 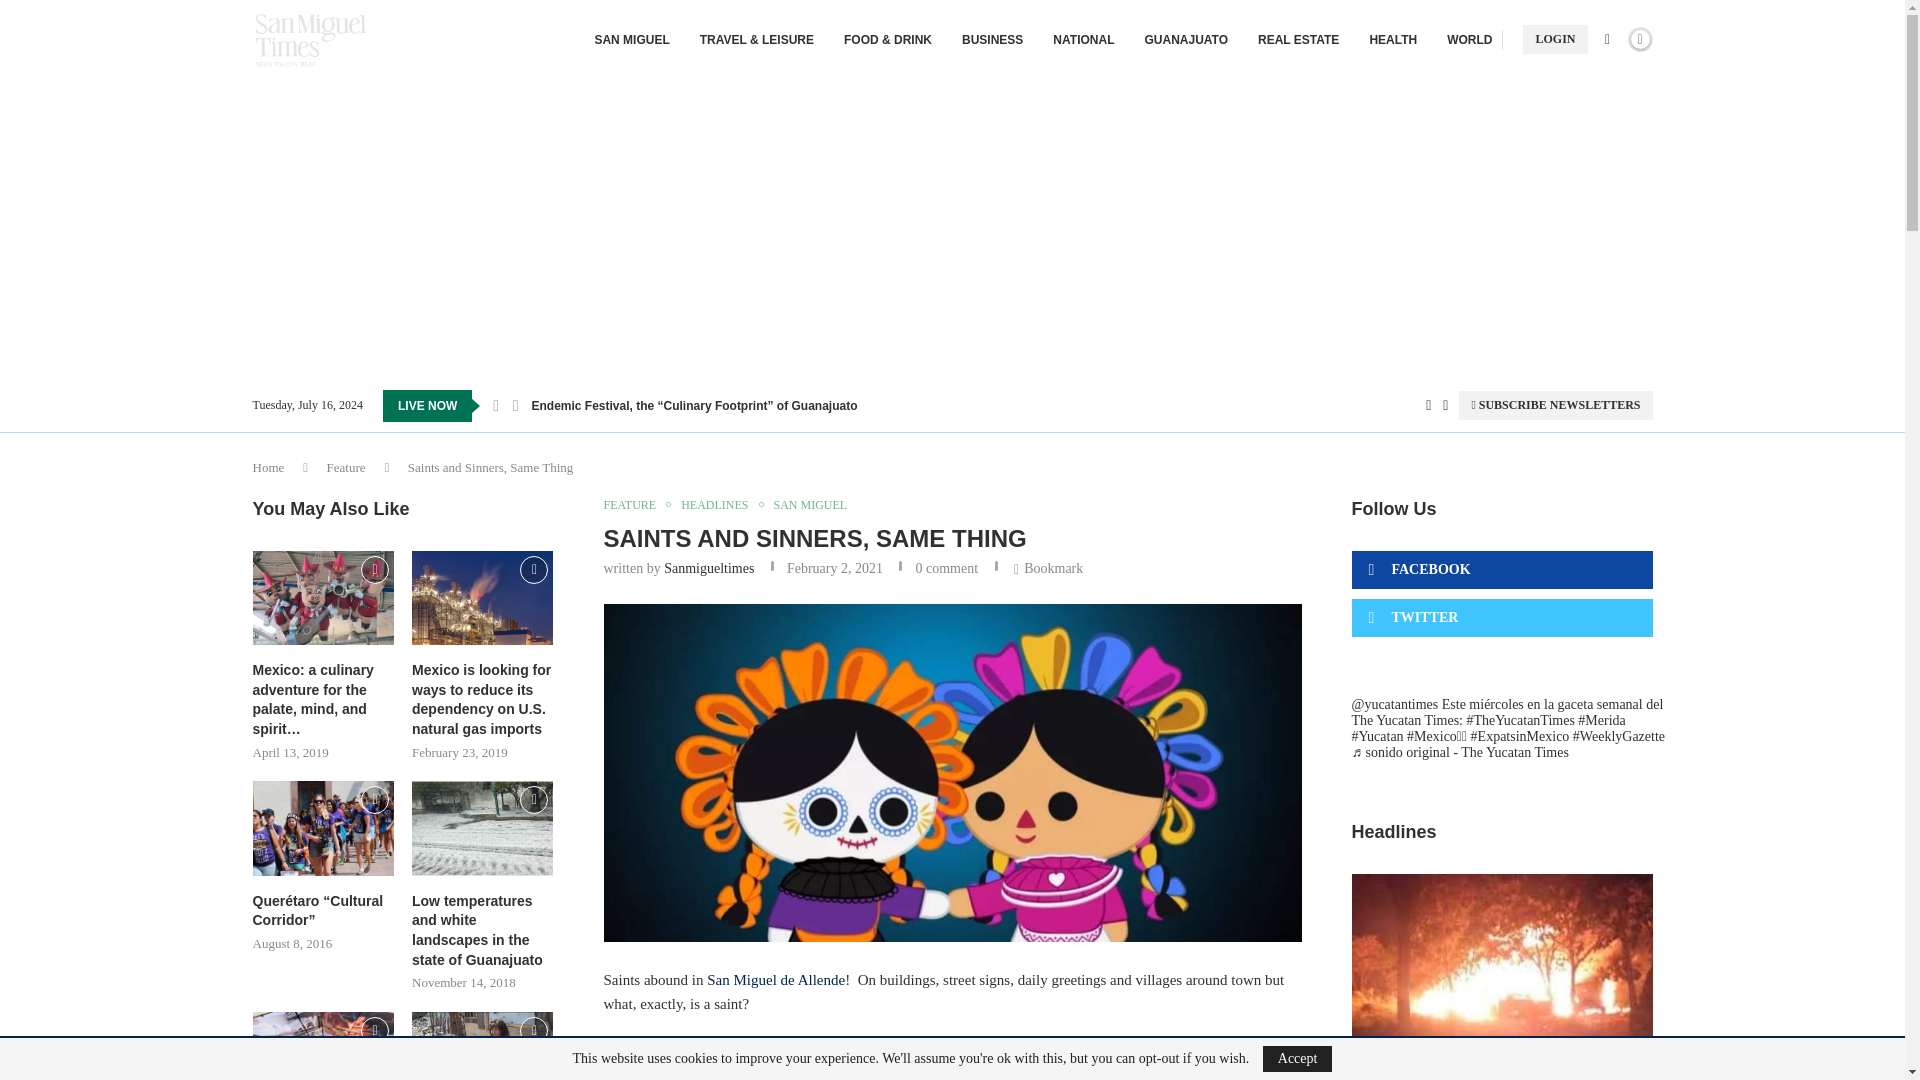 What do you see at coordinates (1186, 40) in the screenshot?
I see `GUANAJUATO` at bounding box center [1186, 40].